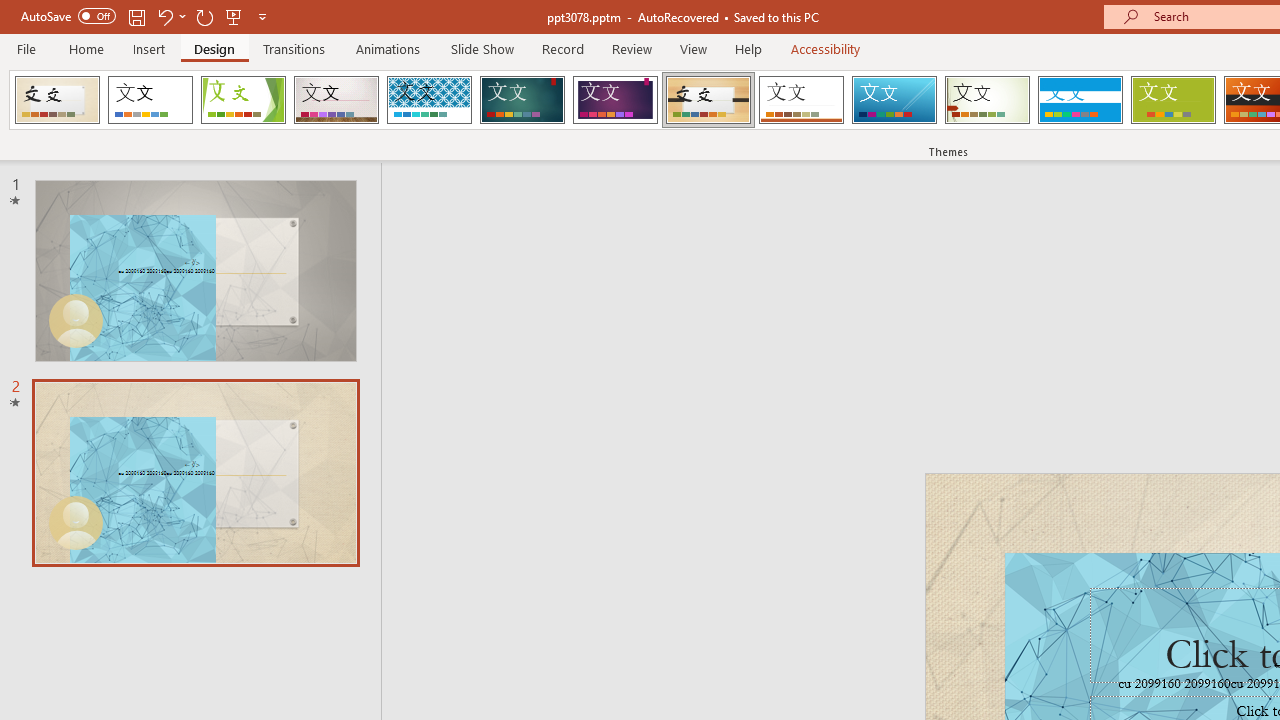 This screenshot has width=1280, height=720. Describe the element at coordinates (429, 100) in the screenshot. I see `Integral` at that location.